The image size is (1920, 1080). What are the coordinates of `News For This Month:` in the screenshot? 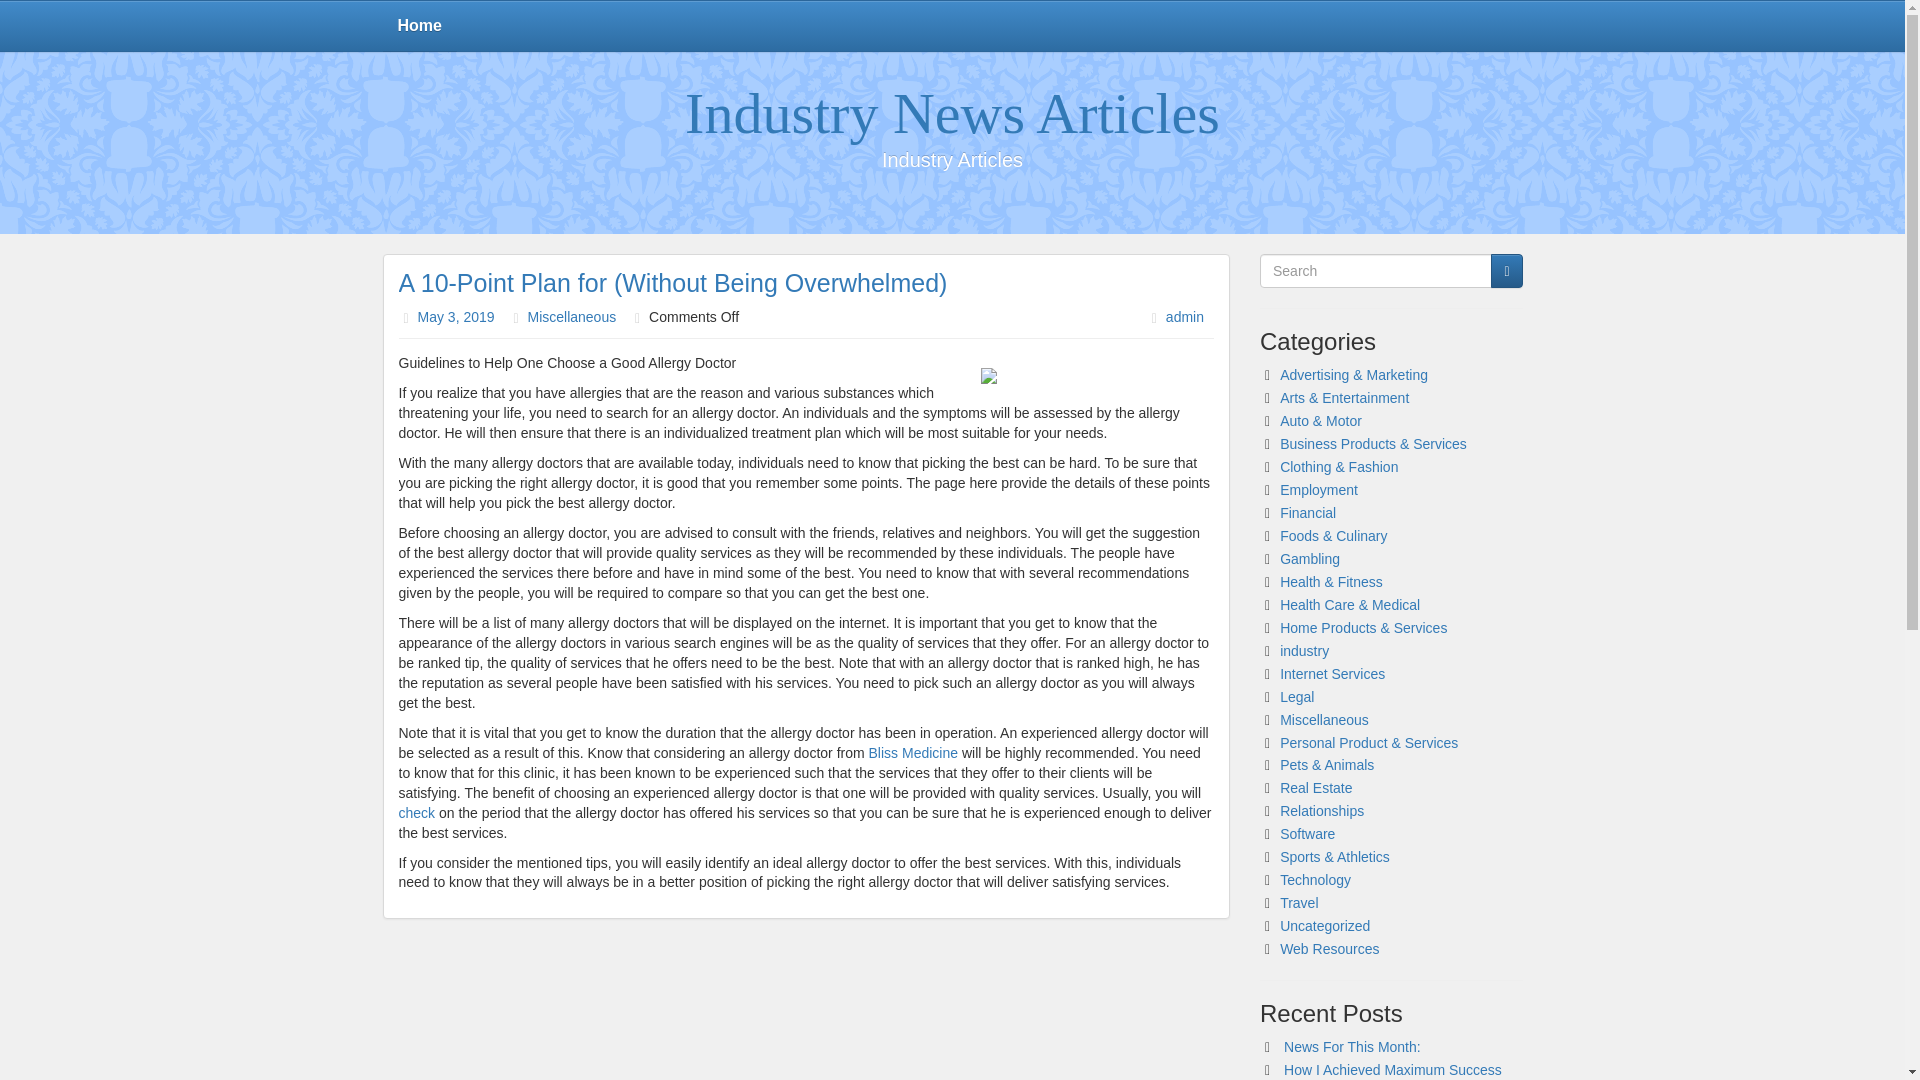 It's located at (1352, 1046).